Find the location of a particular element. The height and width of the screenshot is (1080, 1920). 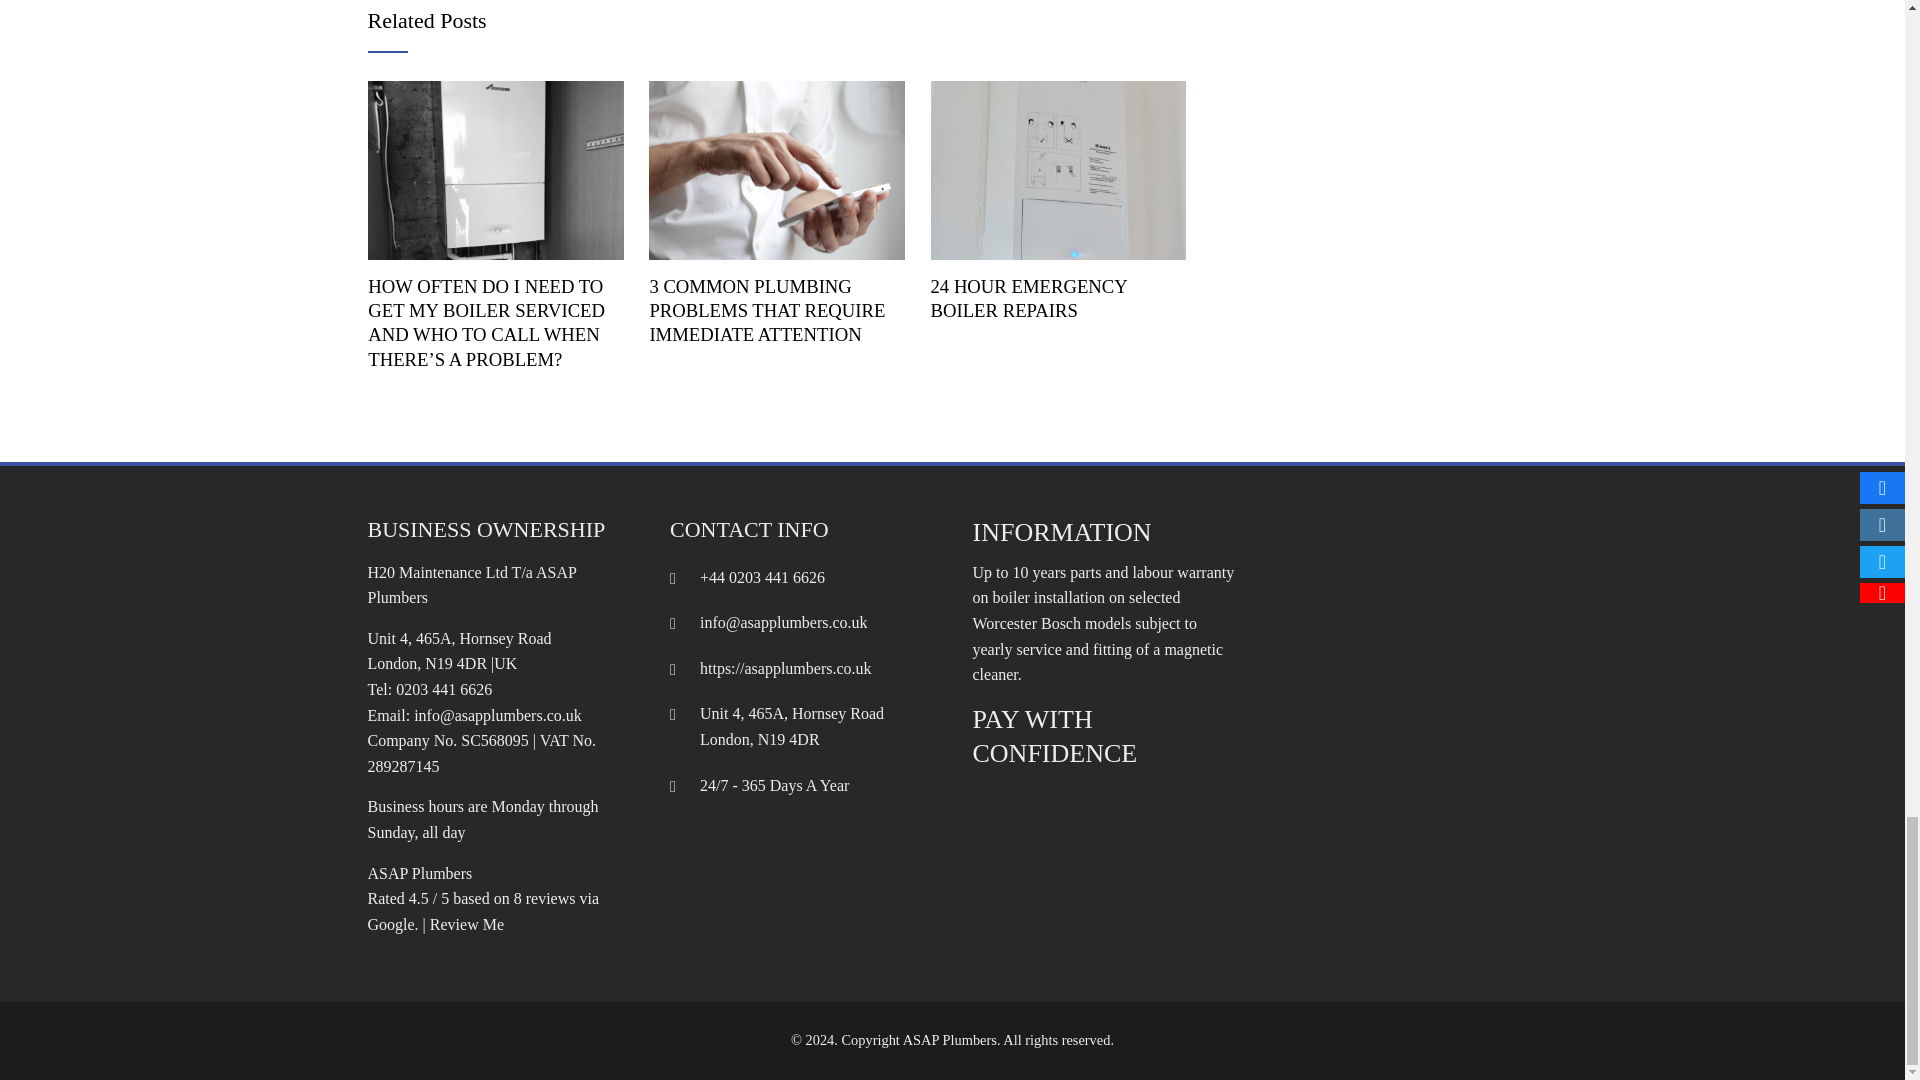

3 COMMON PLUMBING PROBLEMS THAT REQUIRE IMMEDIATE ATTENTION is located at coordinates (776, 168).